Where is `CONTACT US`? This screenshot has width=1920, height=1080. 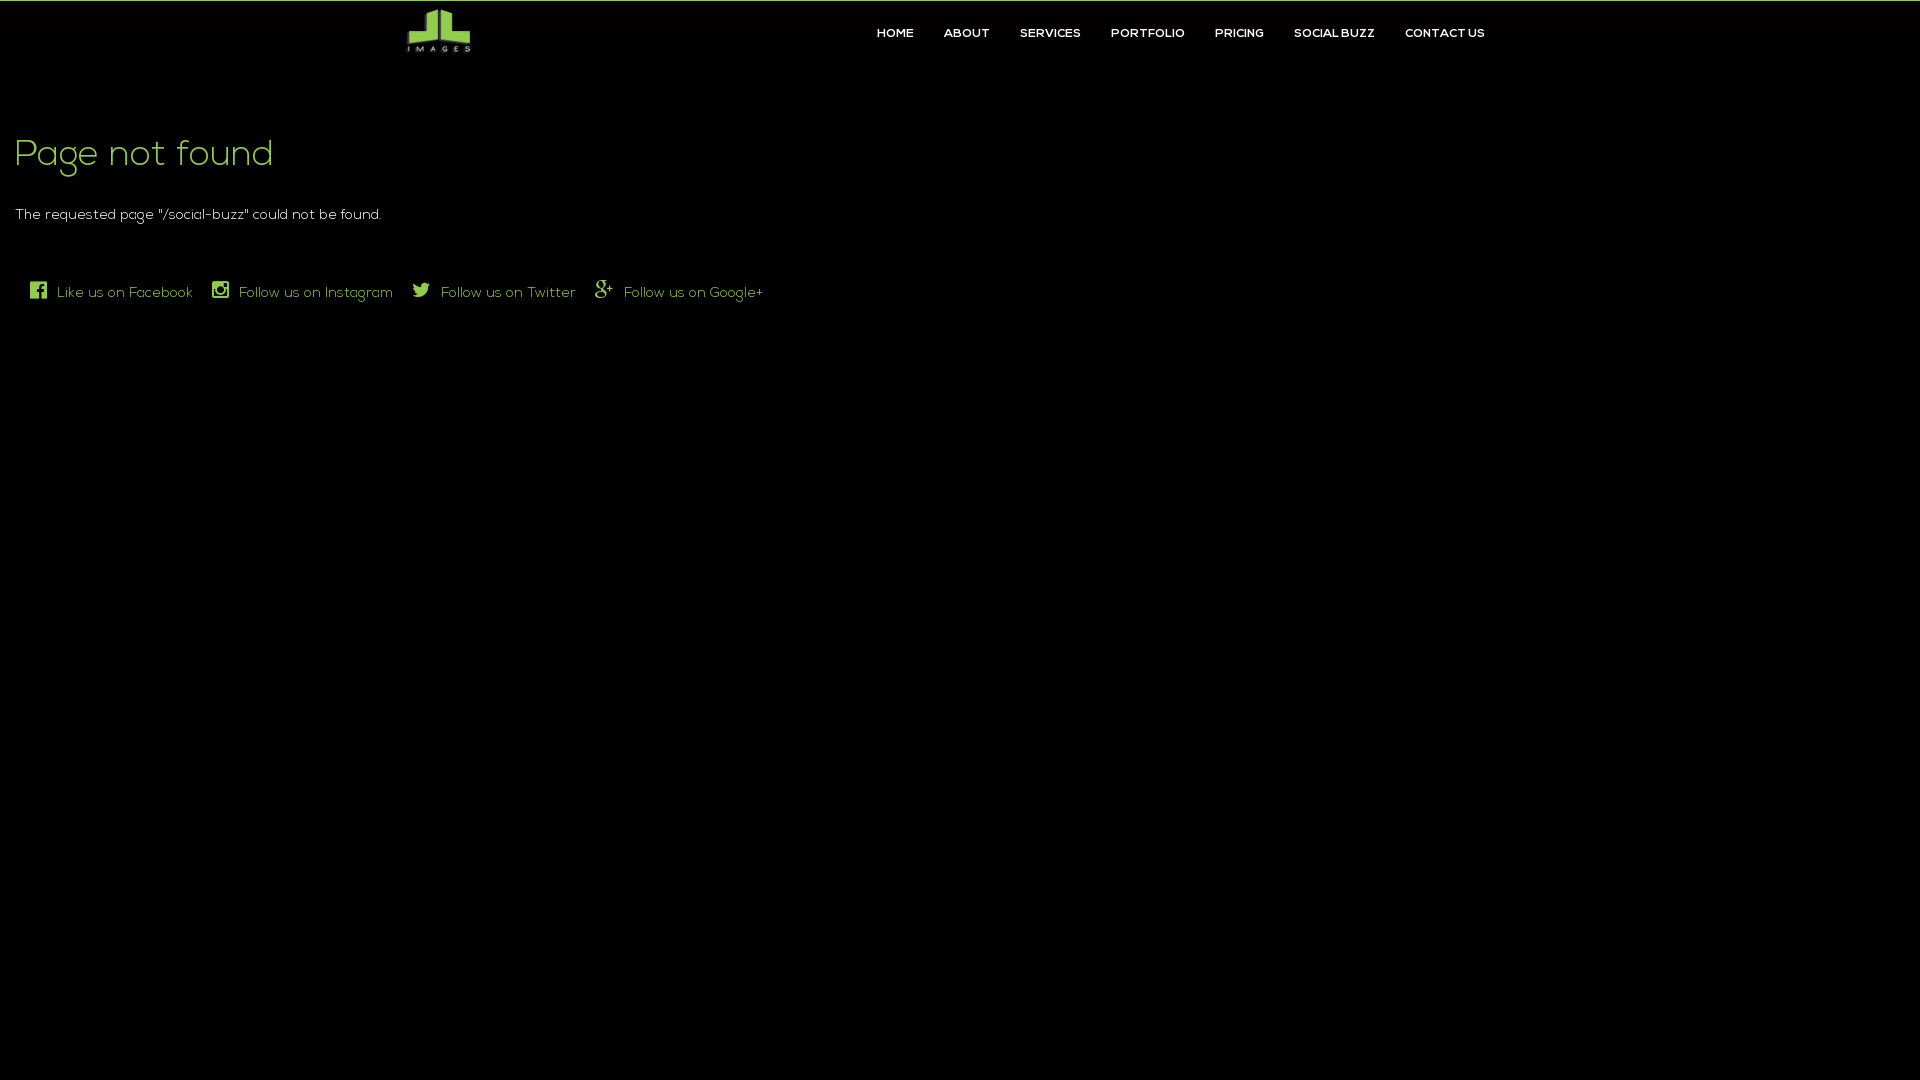
CONTACT US is located at coordinates (1445, 34).